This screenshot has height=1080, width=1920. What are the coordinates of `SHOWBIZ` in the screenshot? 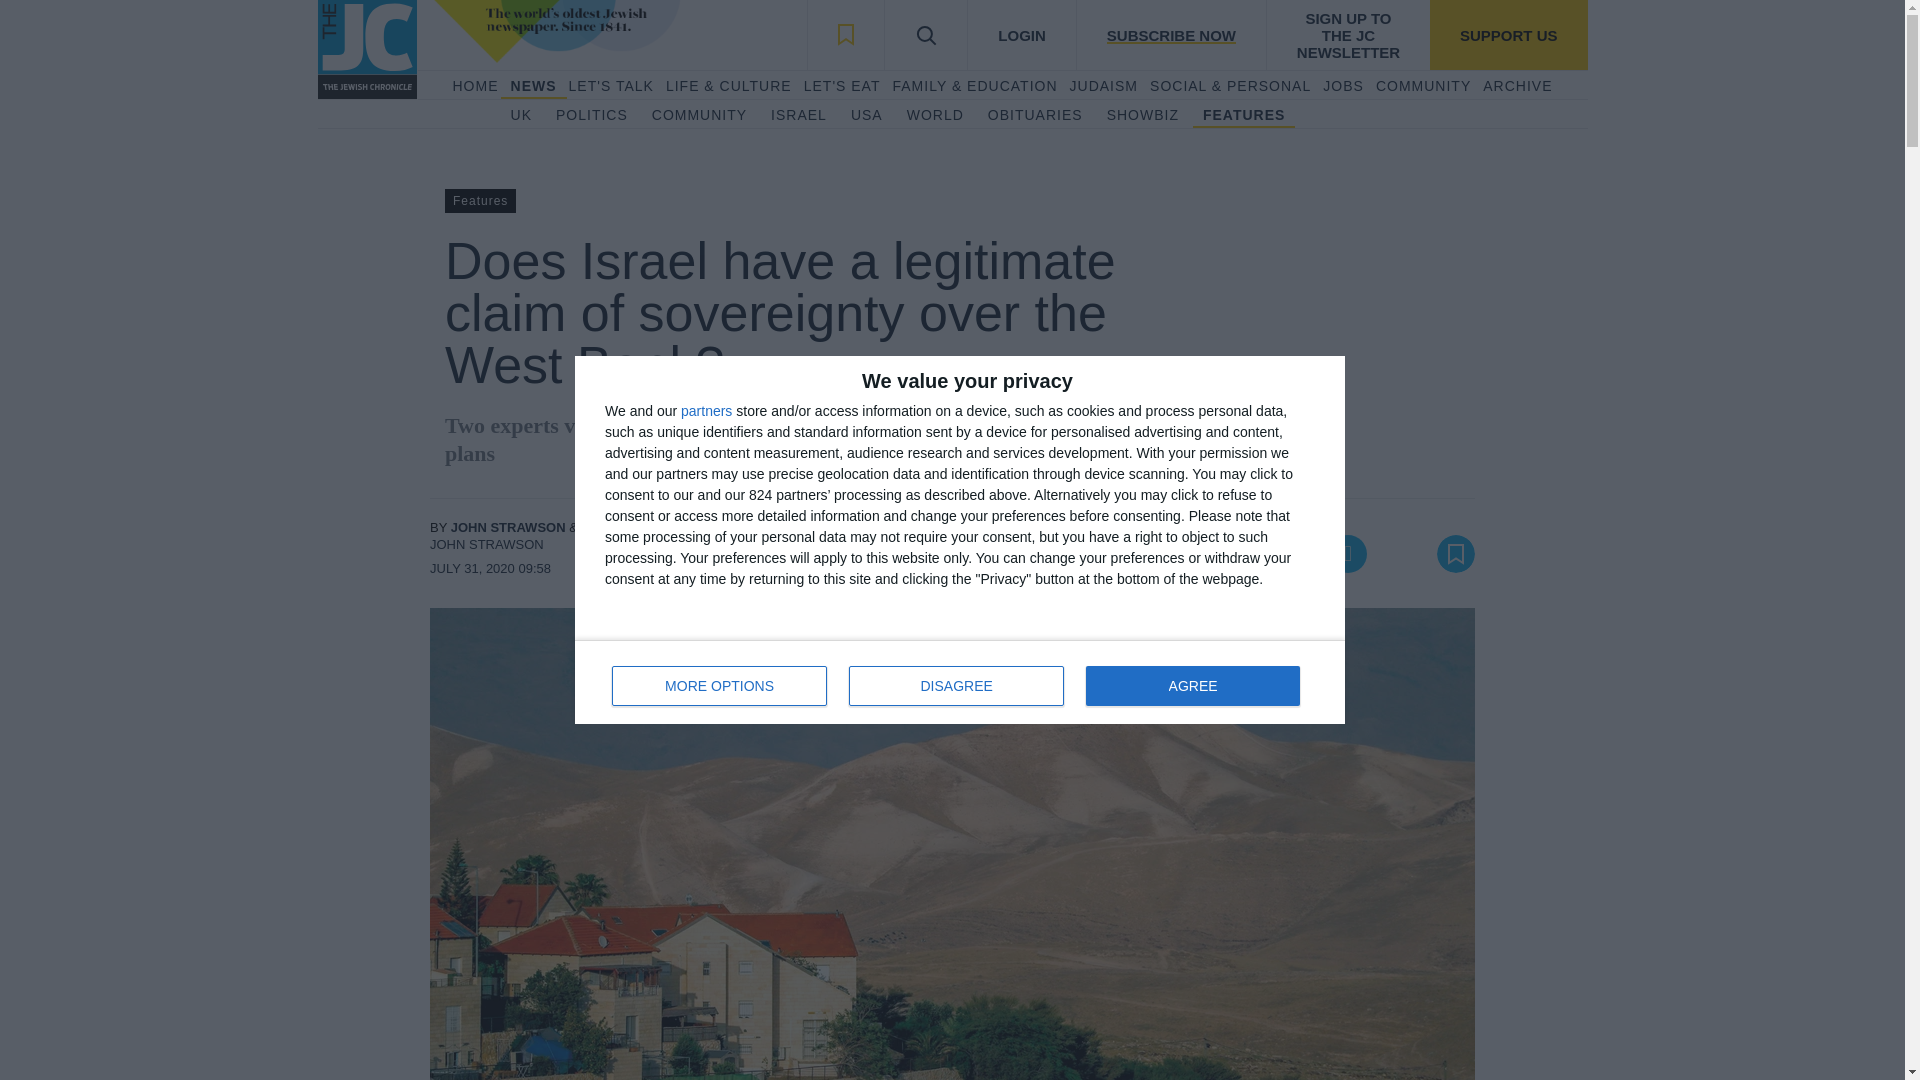 It's located at (1142, 116).